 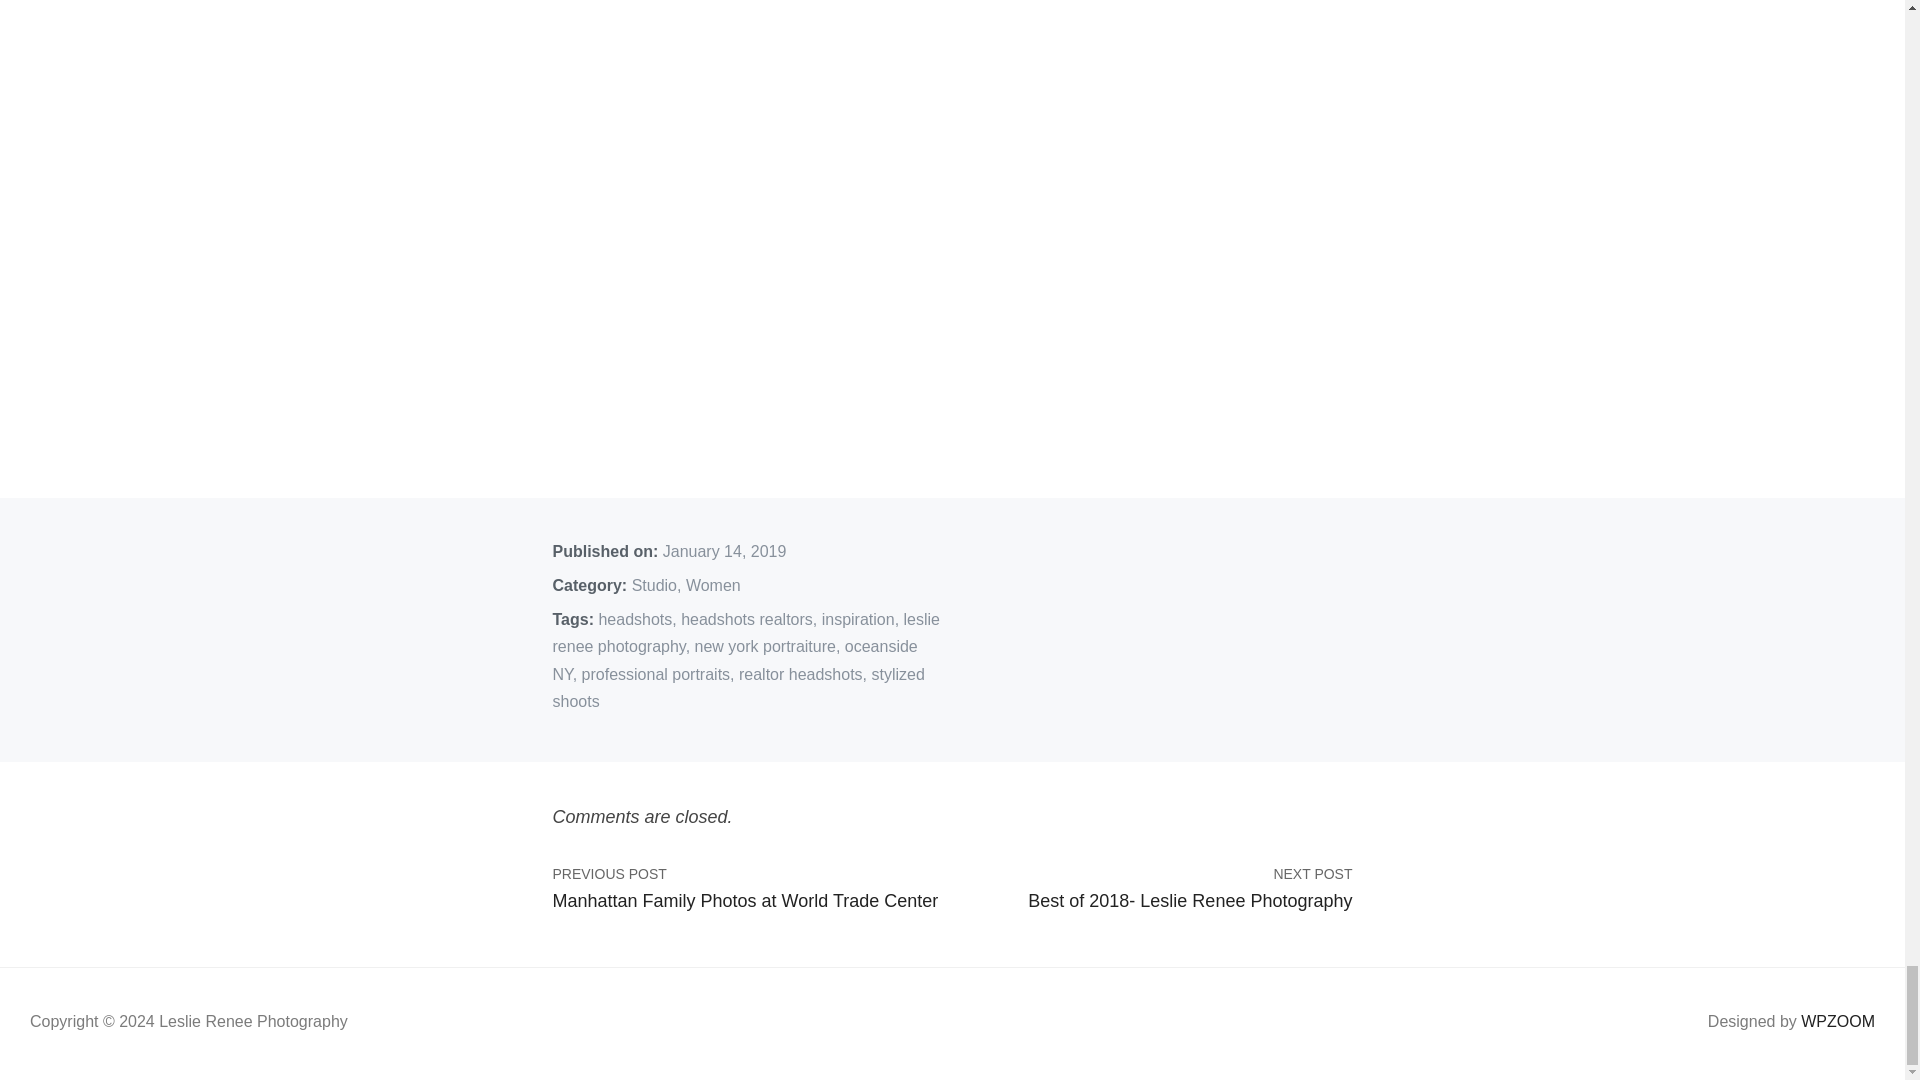 I want to click on headshots, so click(x=634, y=619).